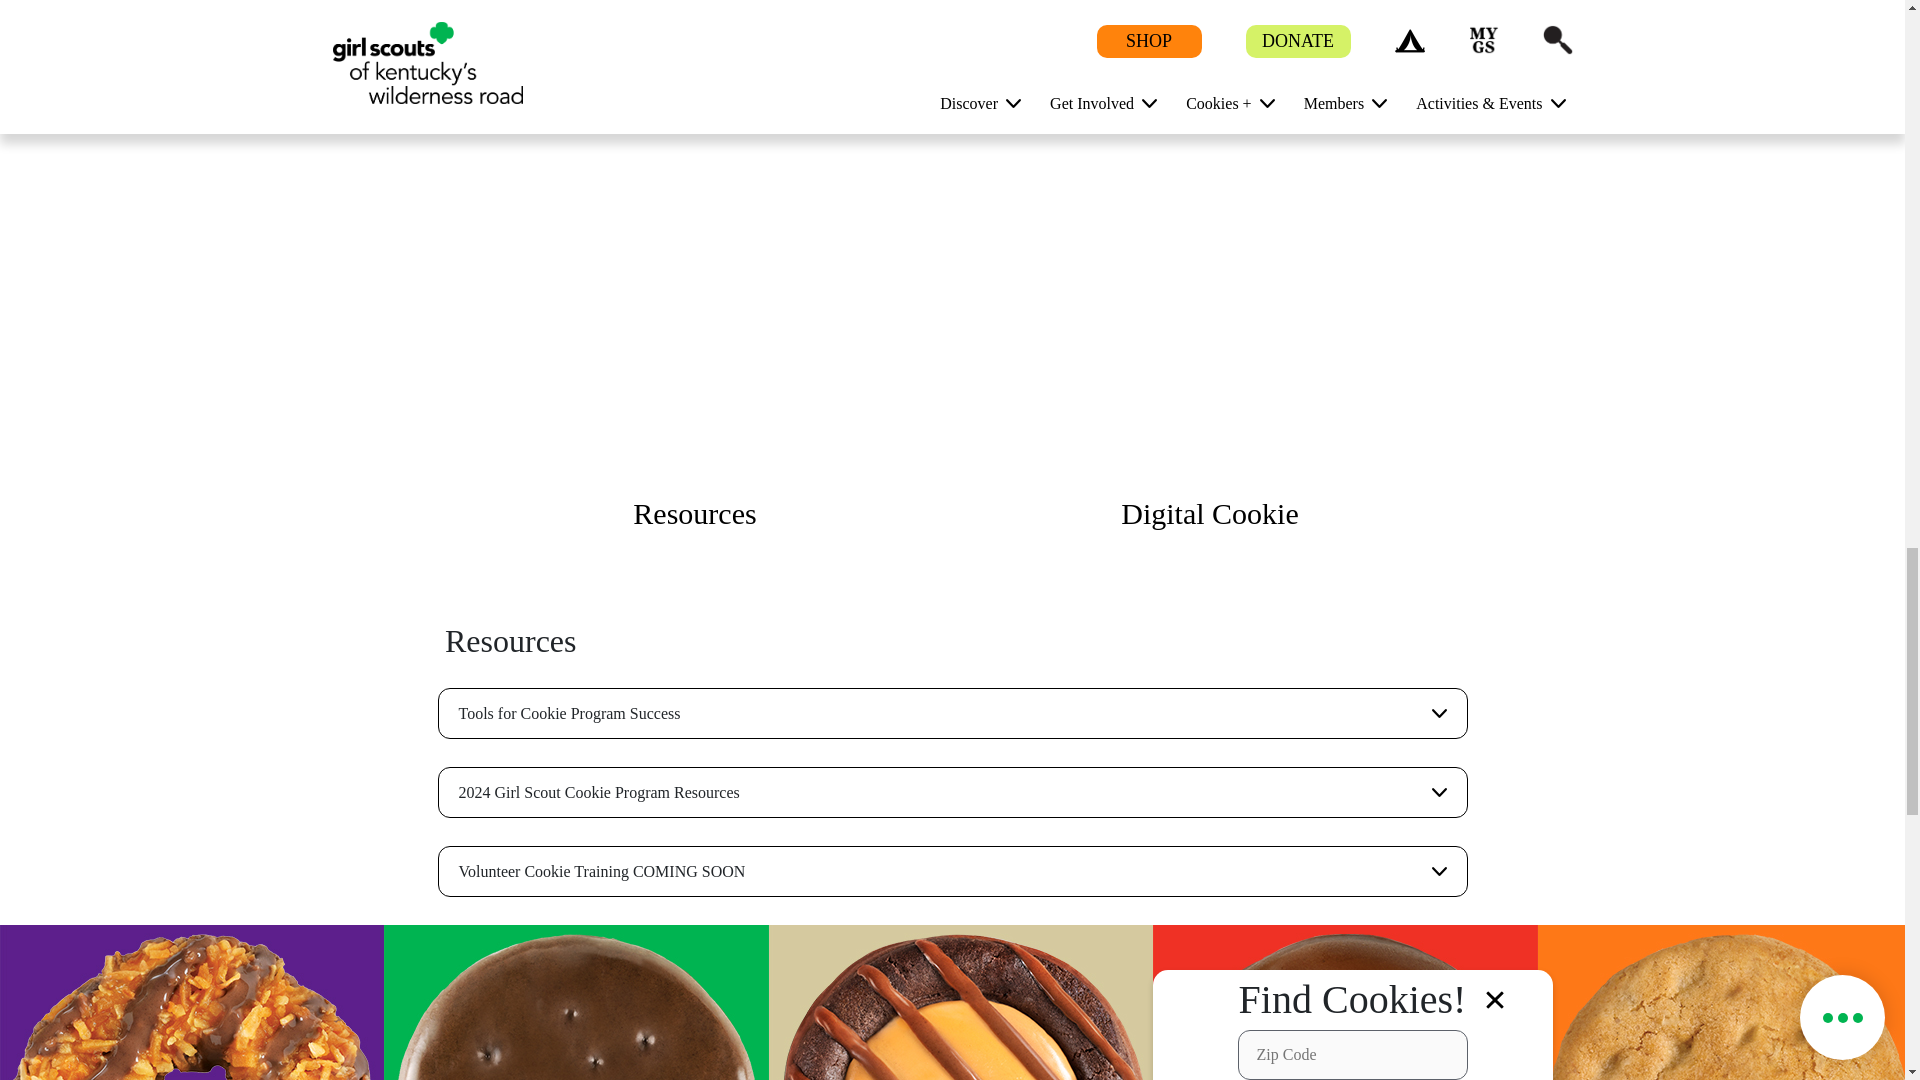 The height and width of the screenshot is (1080, 1920). Describe the element at coordinates (694, 252) in the screenshot. I see `ResourcesResources` at that location.